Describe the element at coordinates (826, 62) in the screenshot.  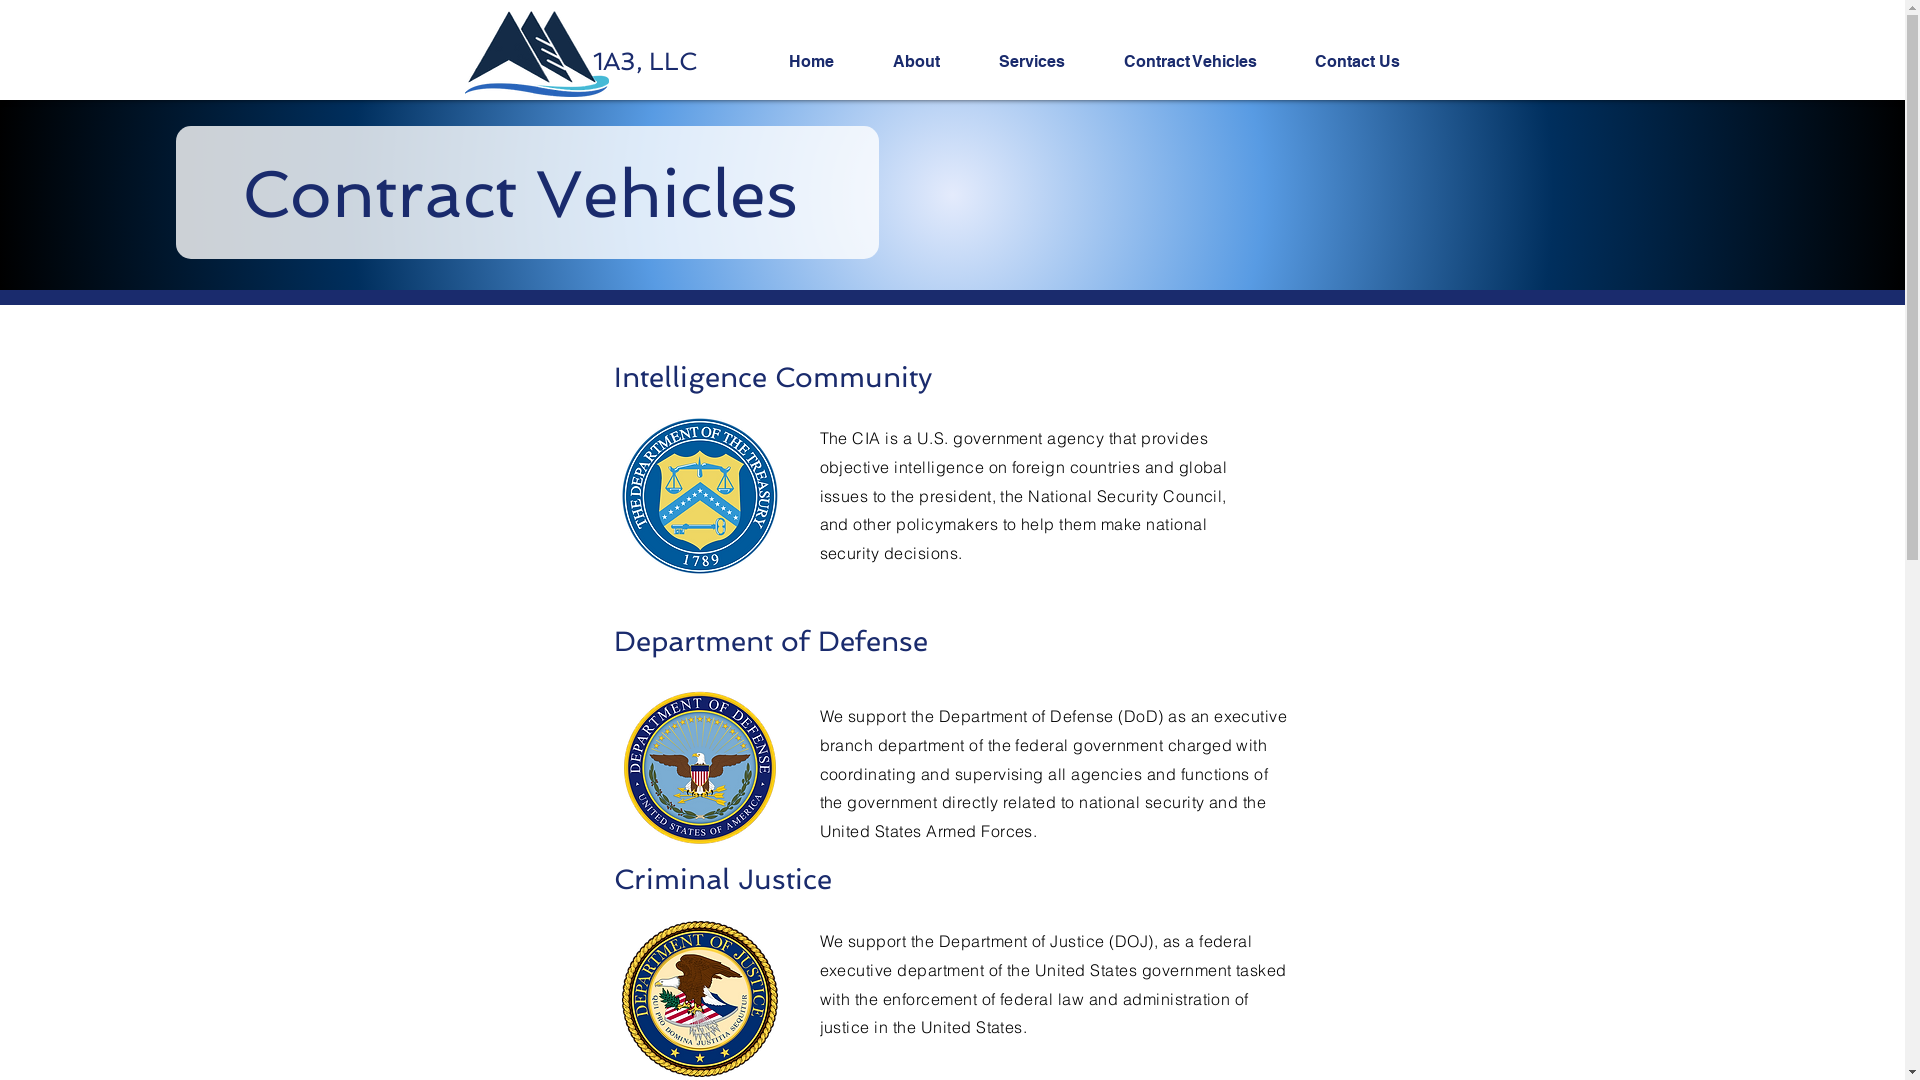
I see `Home` at that location.